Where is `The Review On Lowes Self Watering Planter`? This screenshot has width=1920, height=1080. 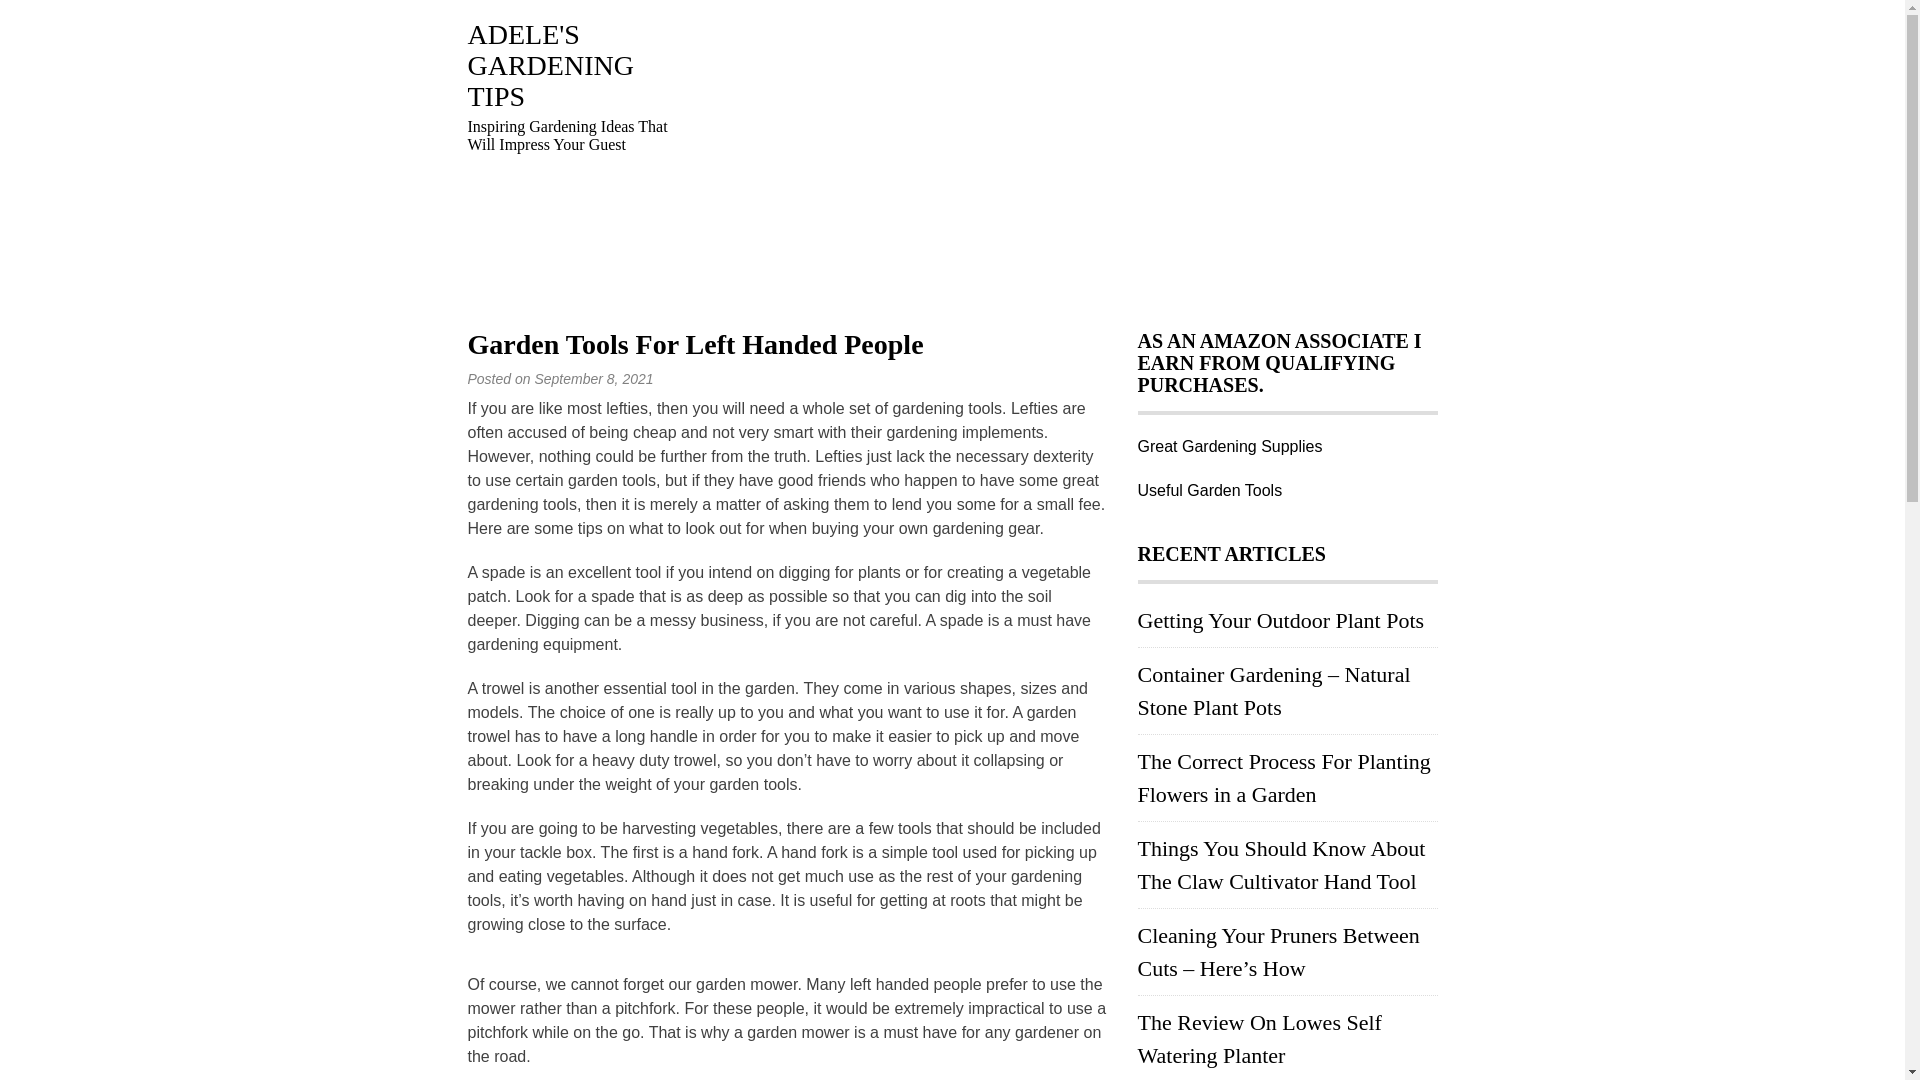 The Review On Lowes Self Watering Planter is located at coordinates (1260, 1038).